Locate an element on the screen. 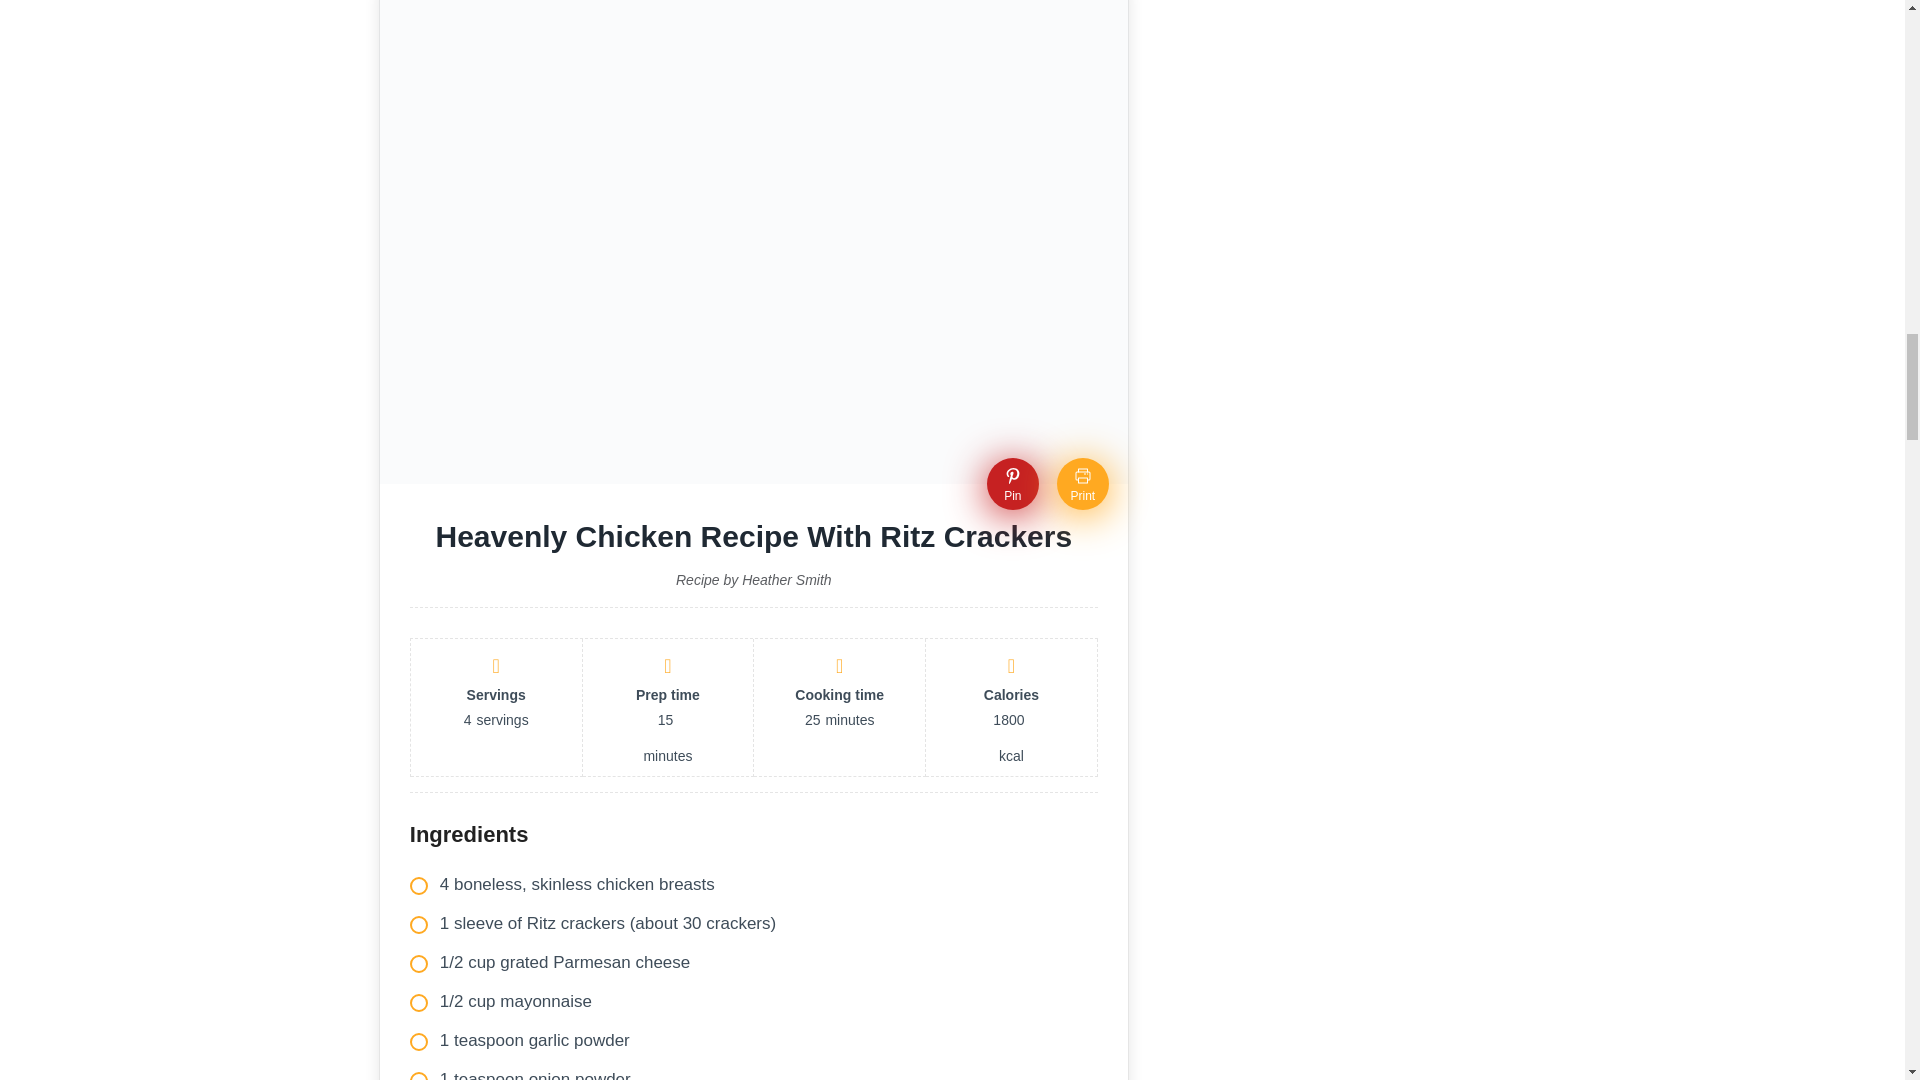  Pin is located at coordinates (1012, 483).